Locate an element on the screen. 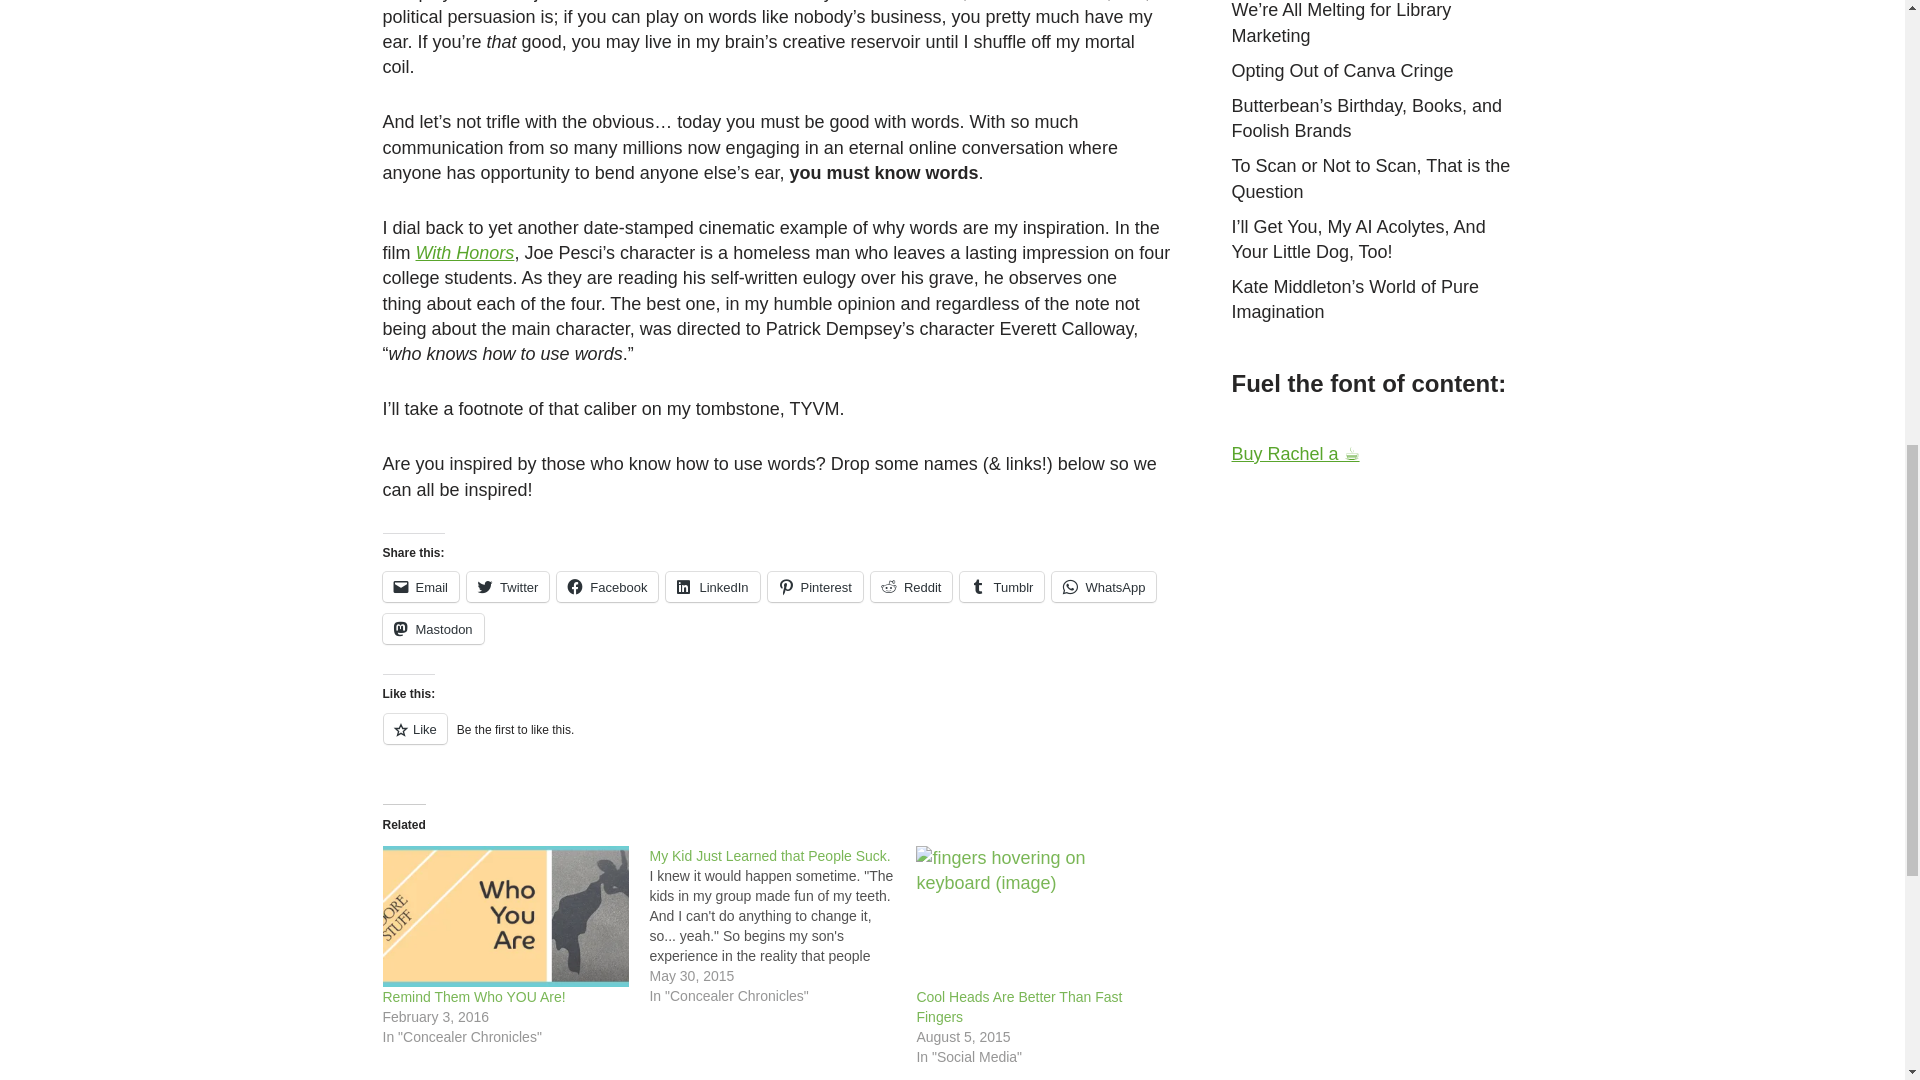 The image size is (1920, 1080). Click to share on Twitter is located at coordinates (508, 586).